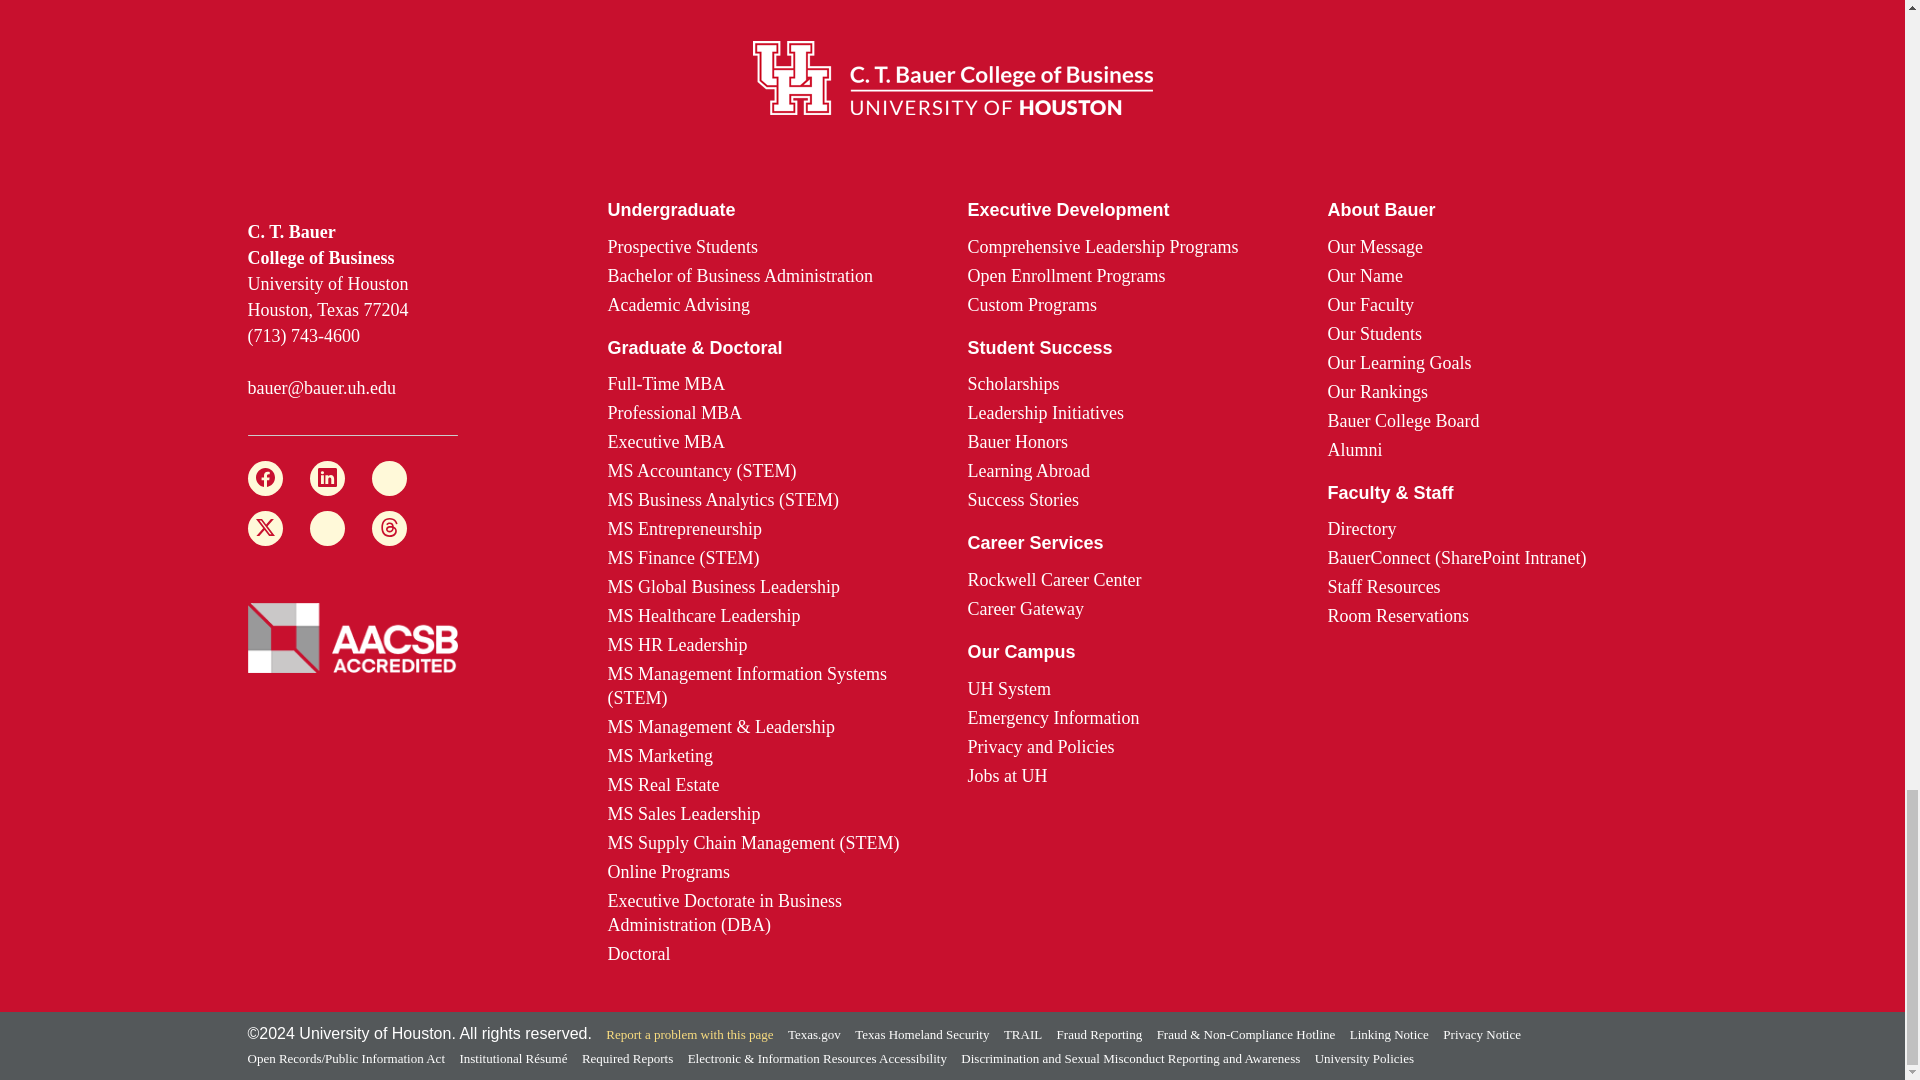 The width and height of the screenshot is (1920, 1080). Describe the element at coordinates (390, 528) in the screenshot. I see `Threads` at that location.